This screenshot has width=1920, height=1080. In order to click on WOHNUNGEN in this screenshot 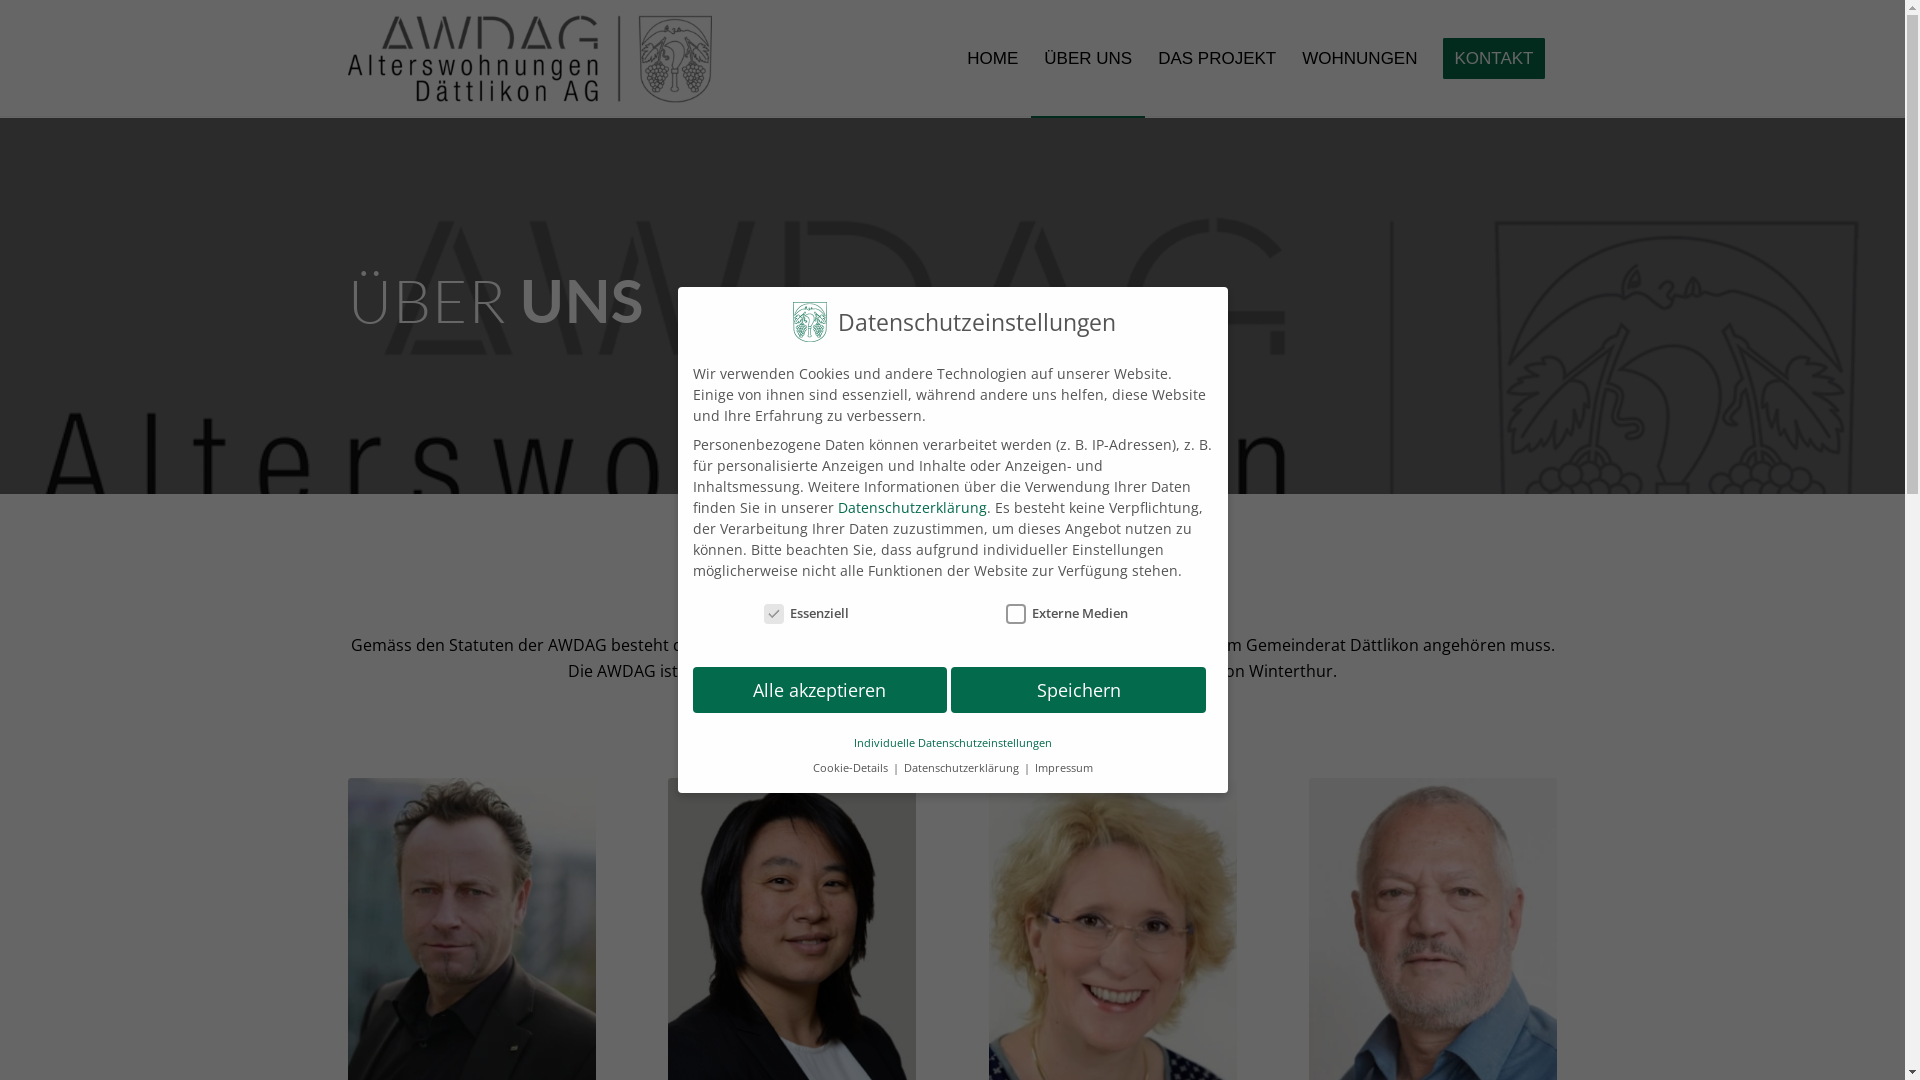, I will do `click(1360, 59)`.